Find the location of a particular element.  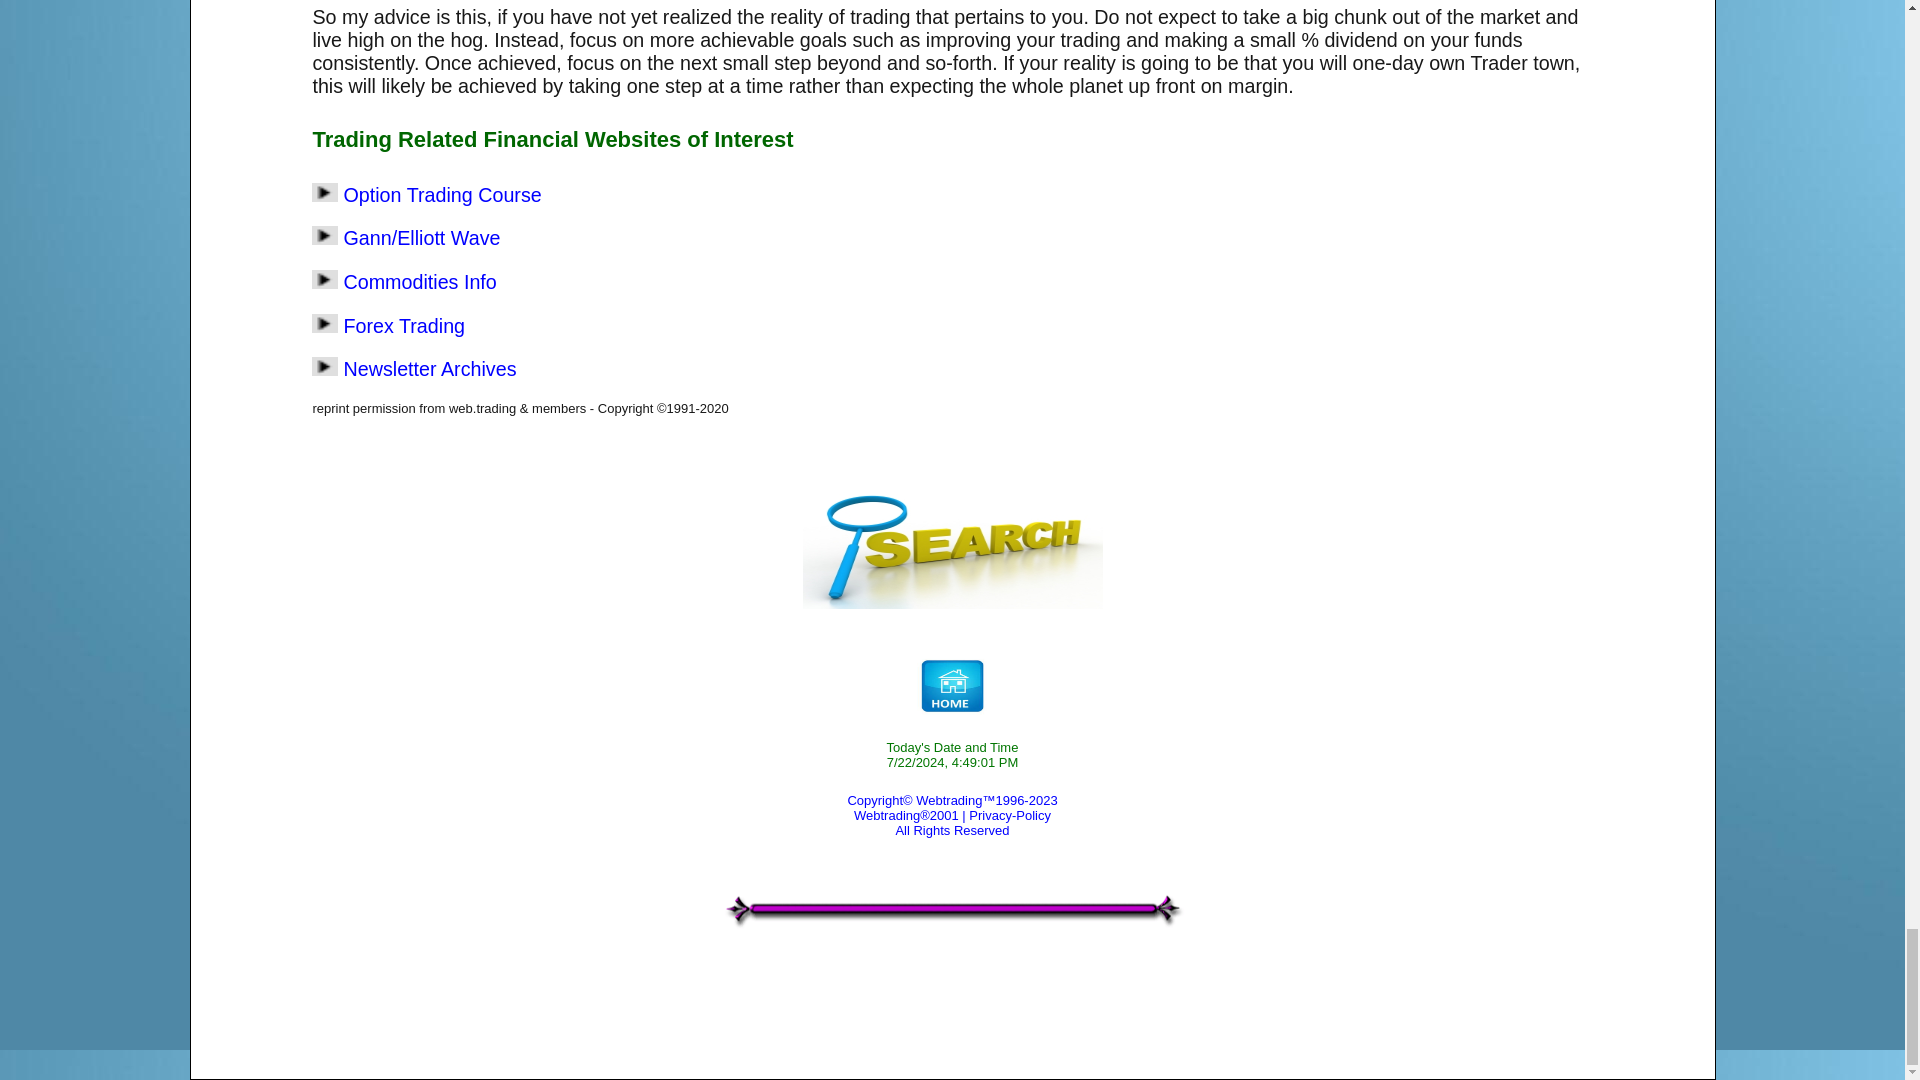

Commodities Info is located at coordinates (419, 282).